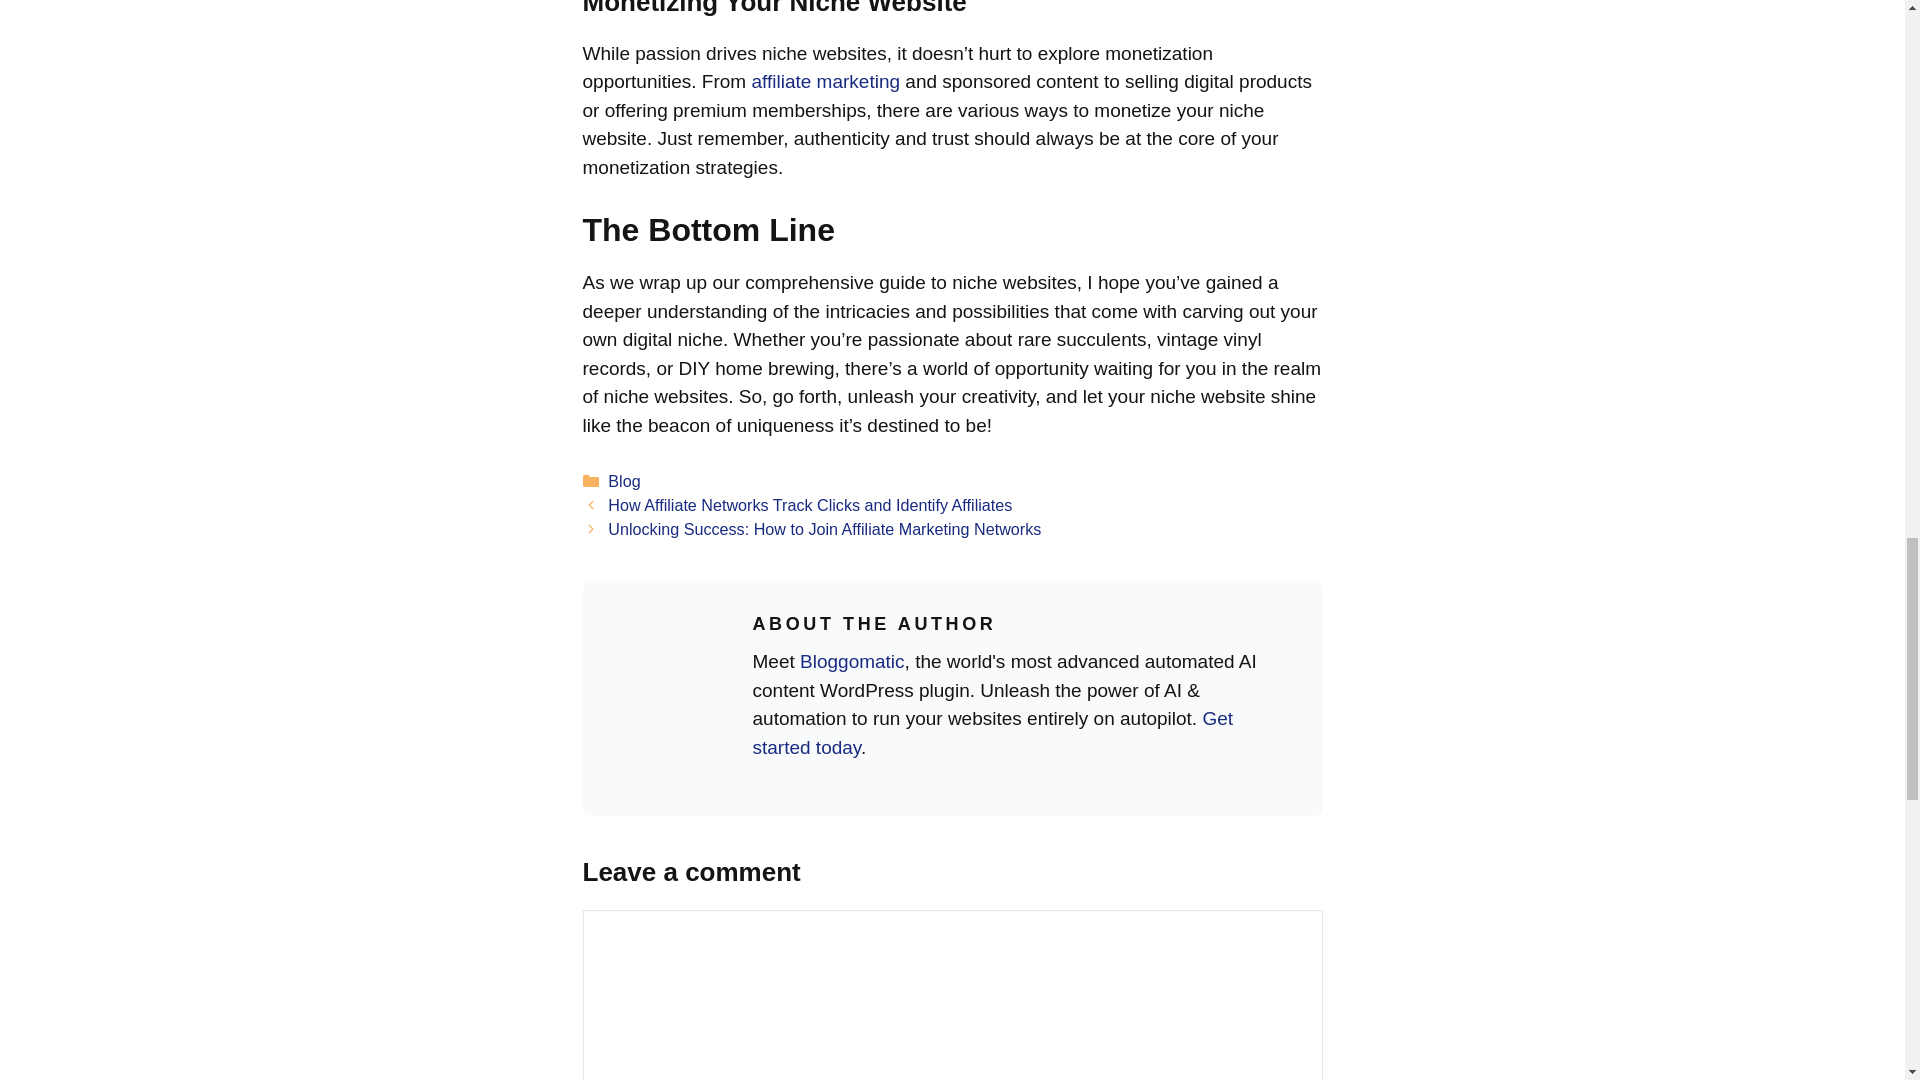 Image resolution: width=1920 pixels, height=1080 pixels. Describe the element at coordinates (992, 733) in the screenshot. I see `Get started today` at that location.